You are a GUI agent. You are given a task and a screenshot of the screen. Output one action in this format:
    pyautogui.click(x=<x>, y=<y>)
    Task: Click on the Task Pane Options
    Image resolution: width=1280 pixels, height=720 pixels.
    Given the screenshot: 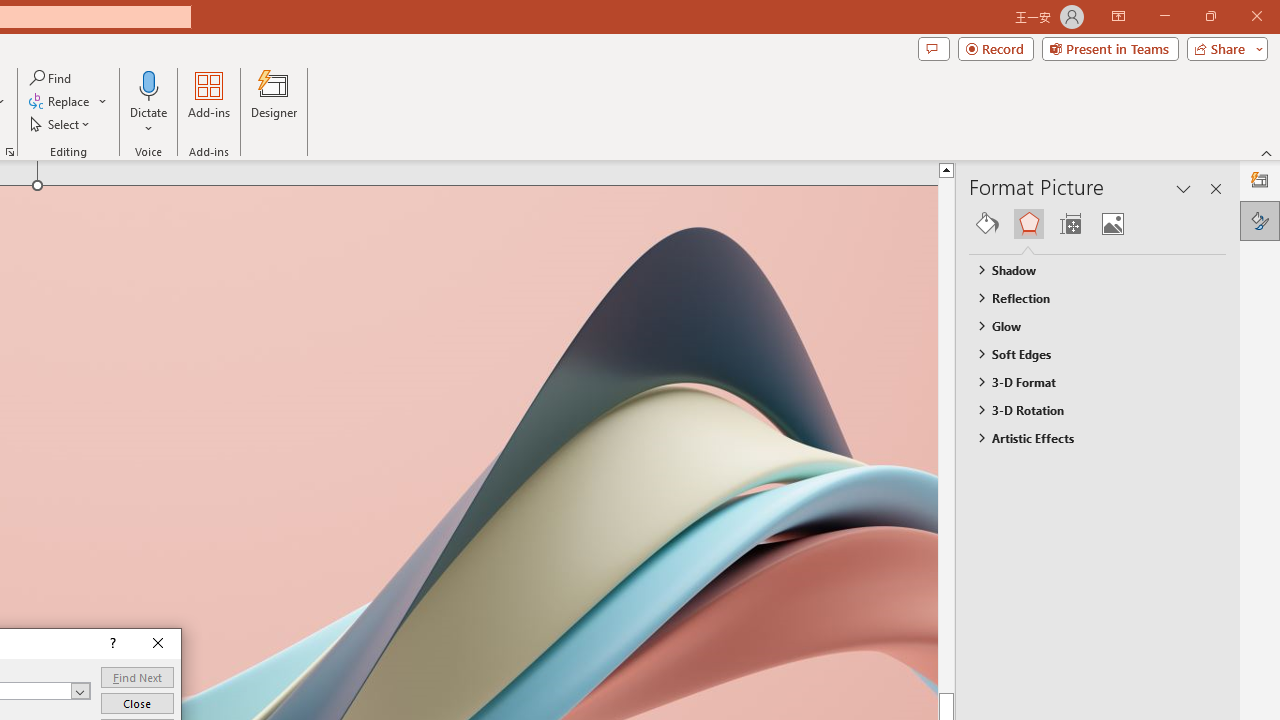 What is the action you would take?
    pyautogui.click(x=1184, y=188)
    